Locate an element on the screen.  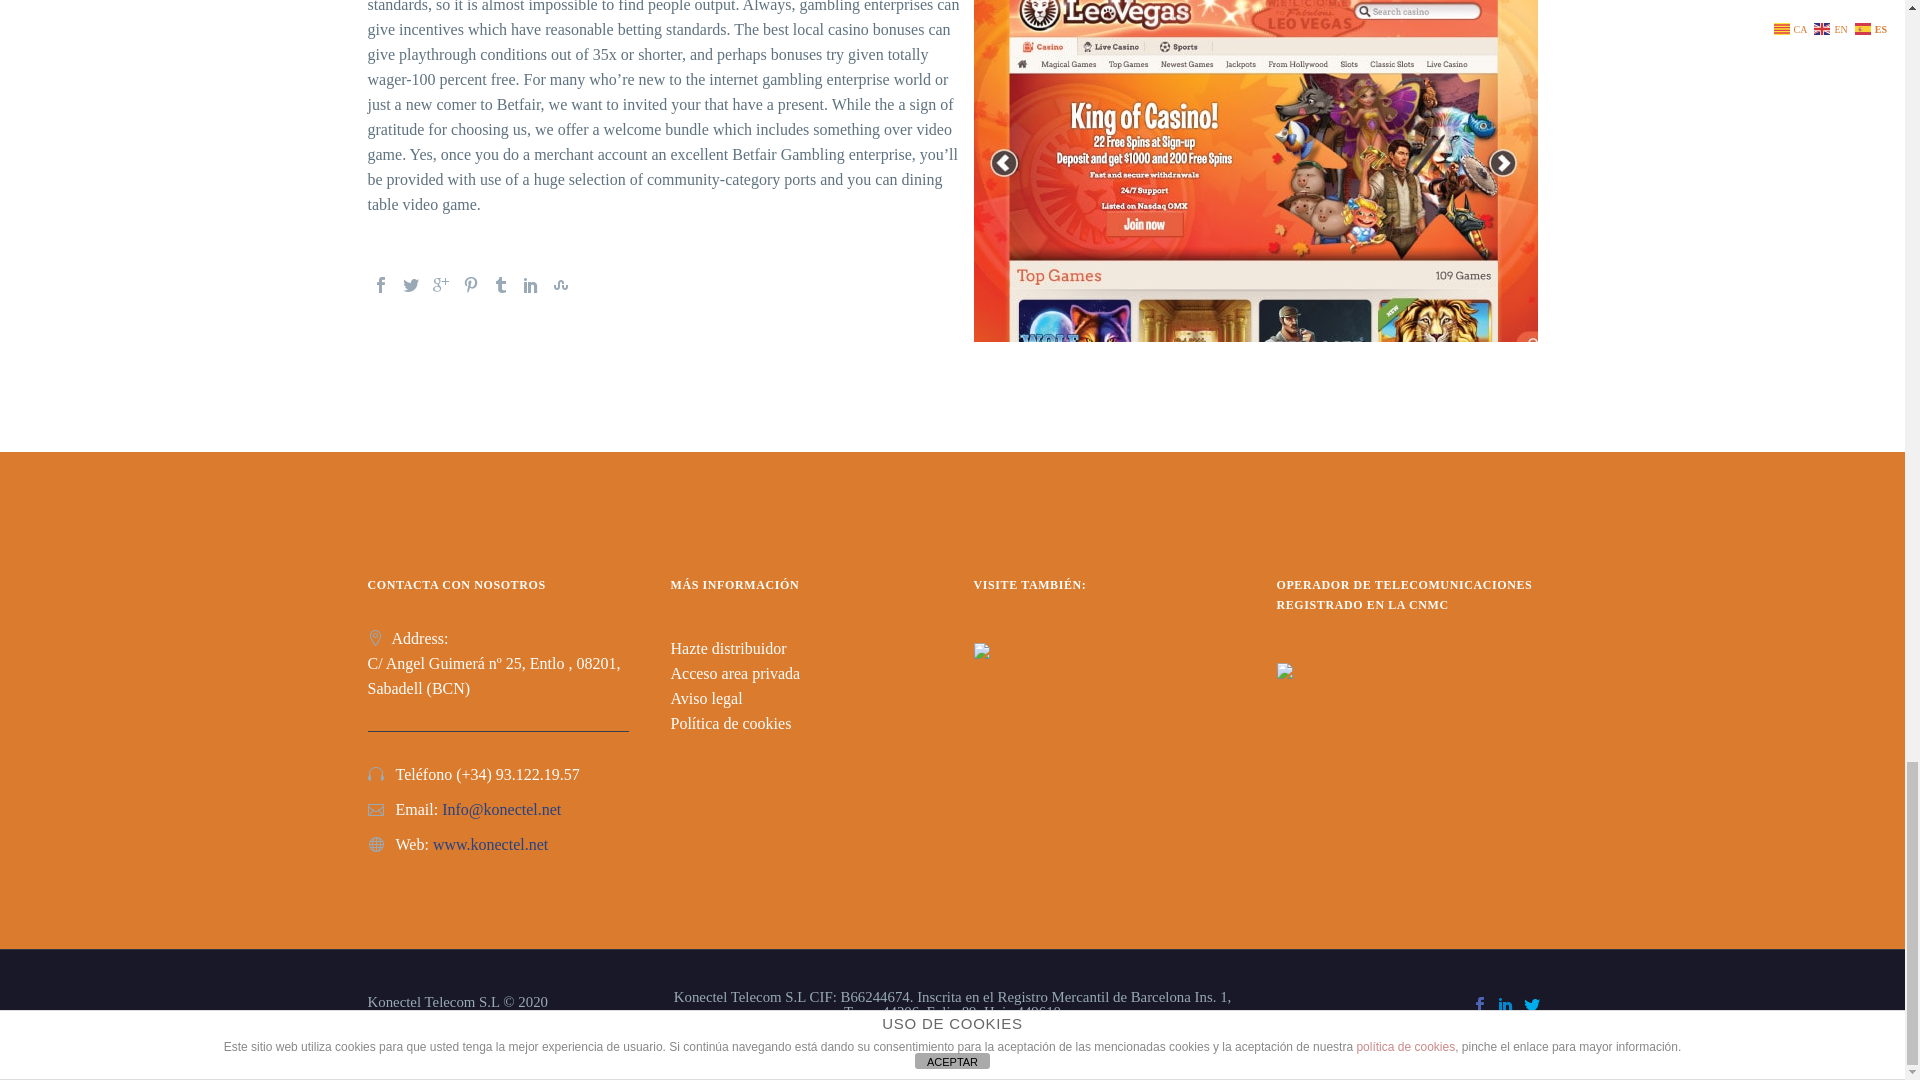
Twitter is located at coordinates (410, 284).